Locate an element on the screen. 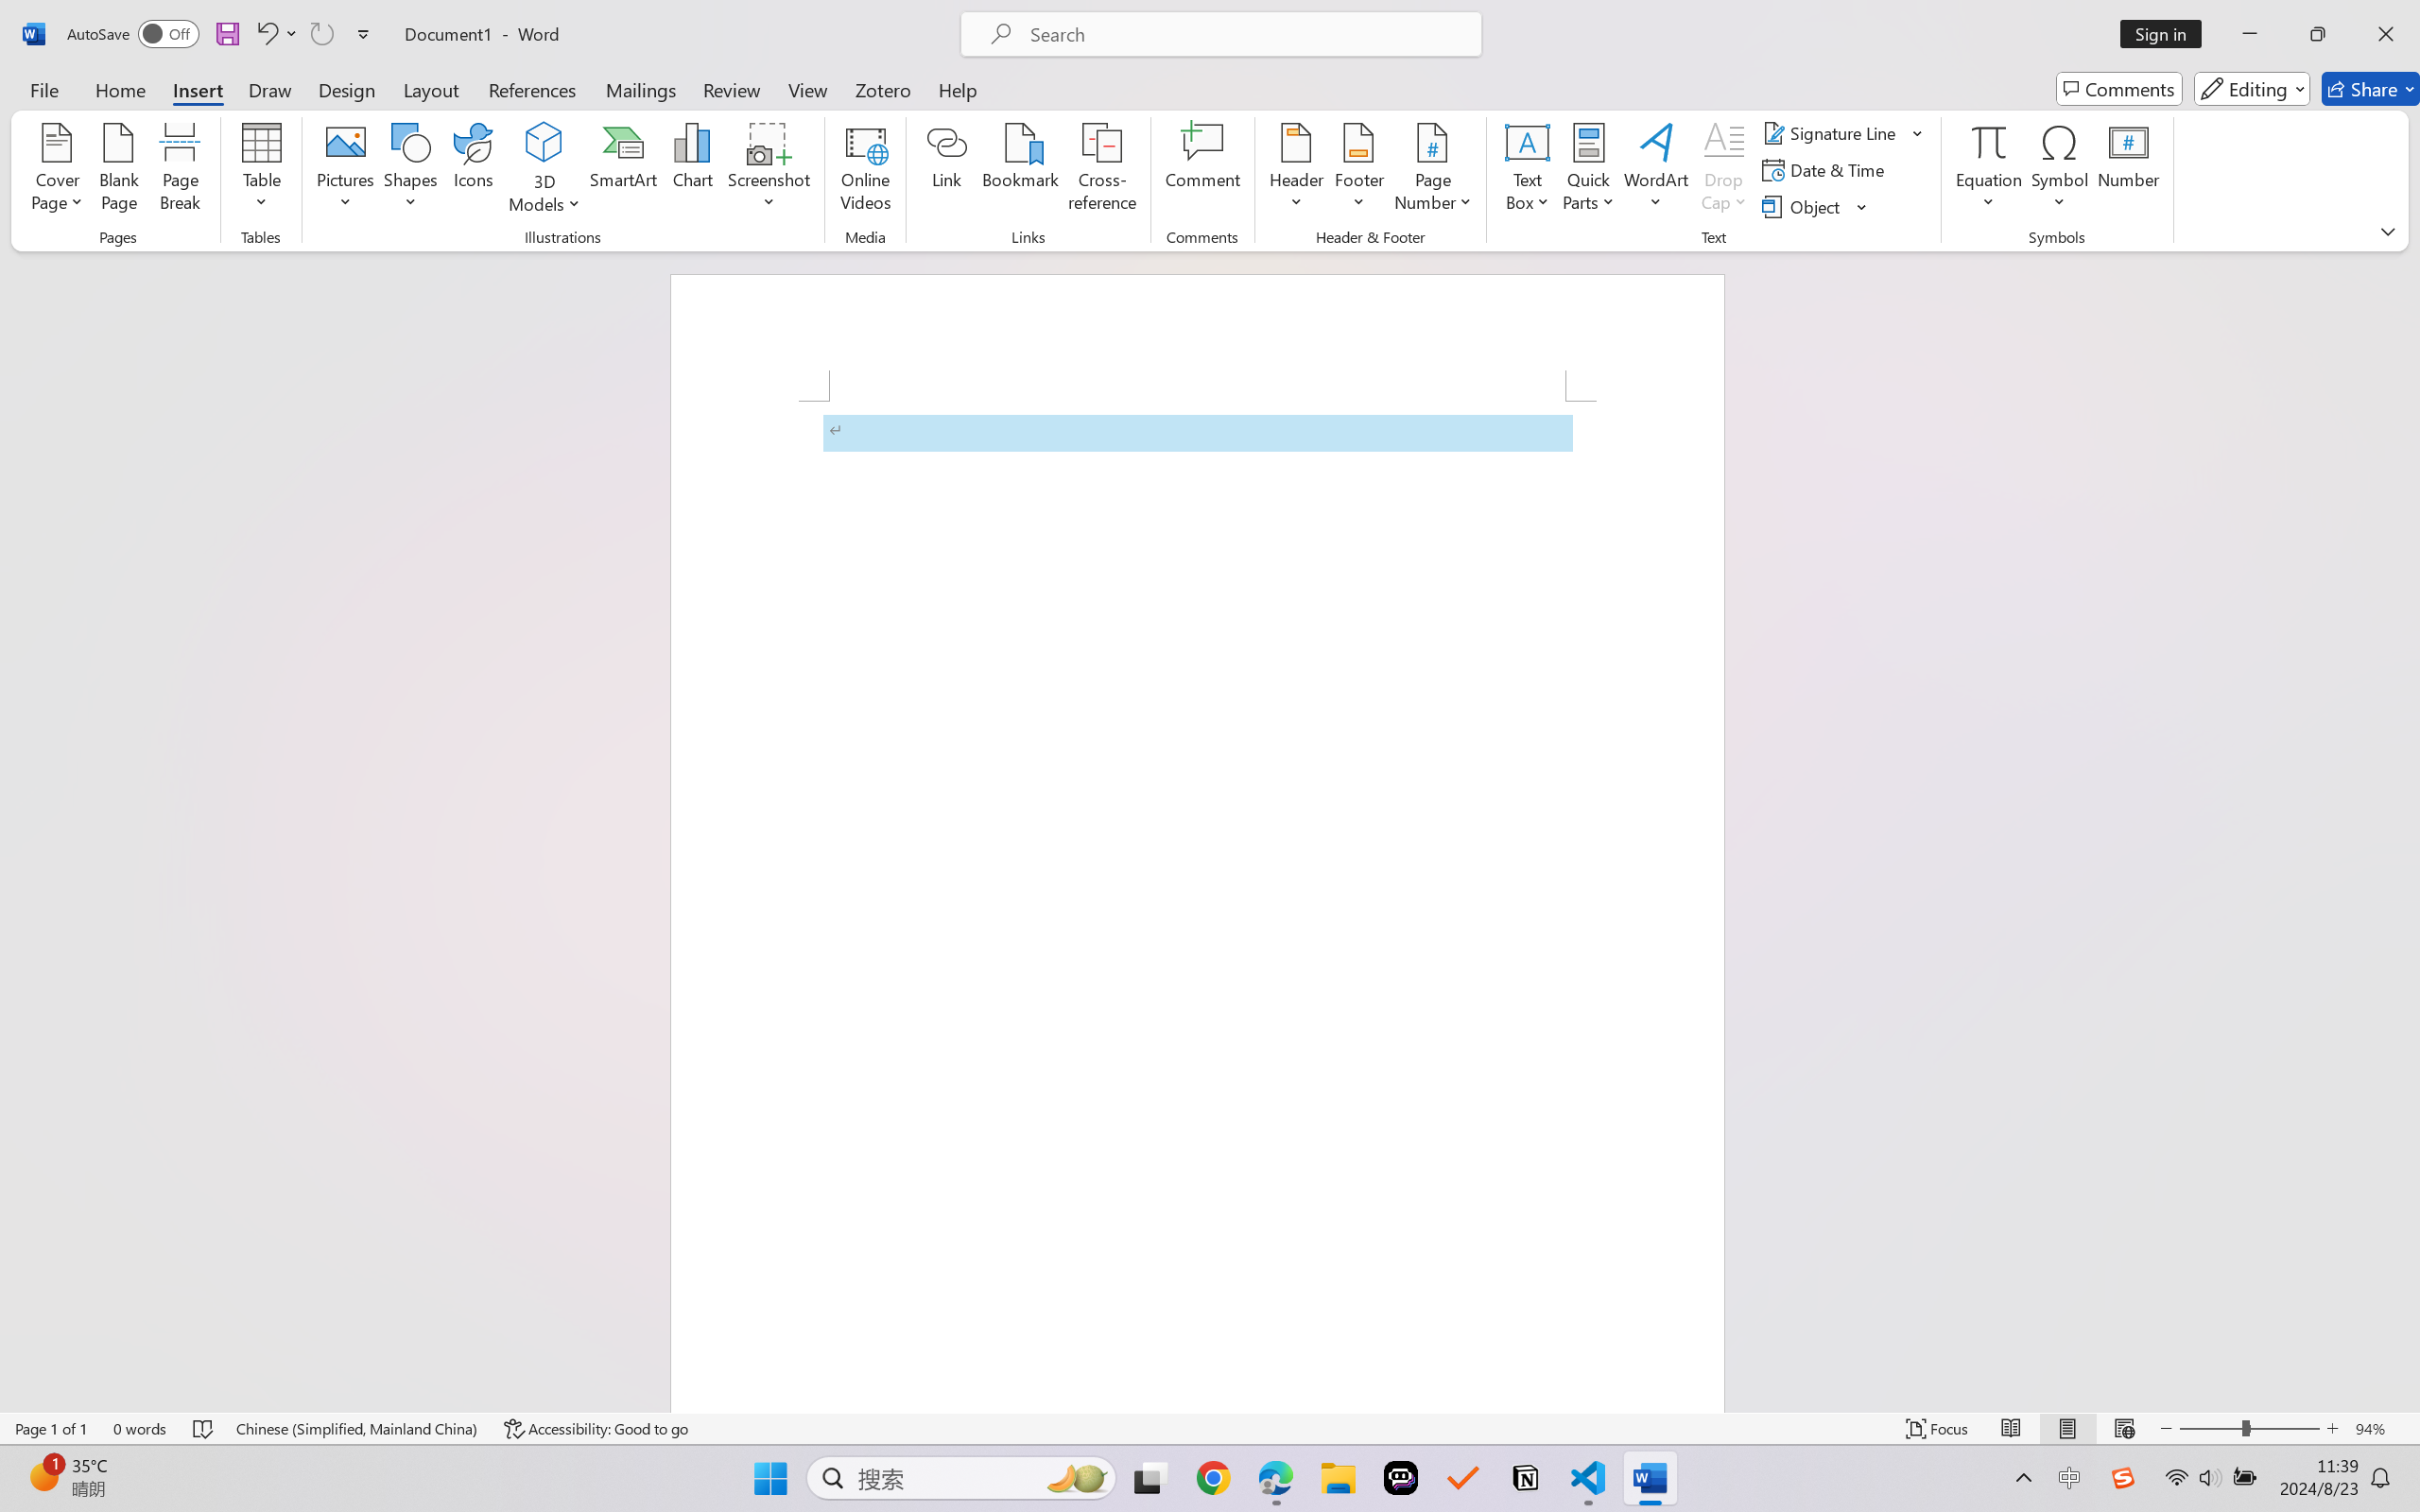  Undo Apply Quick Style is located at coordinates (276, 34).